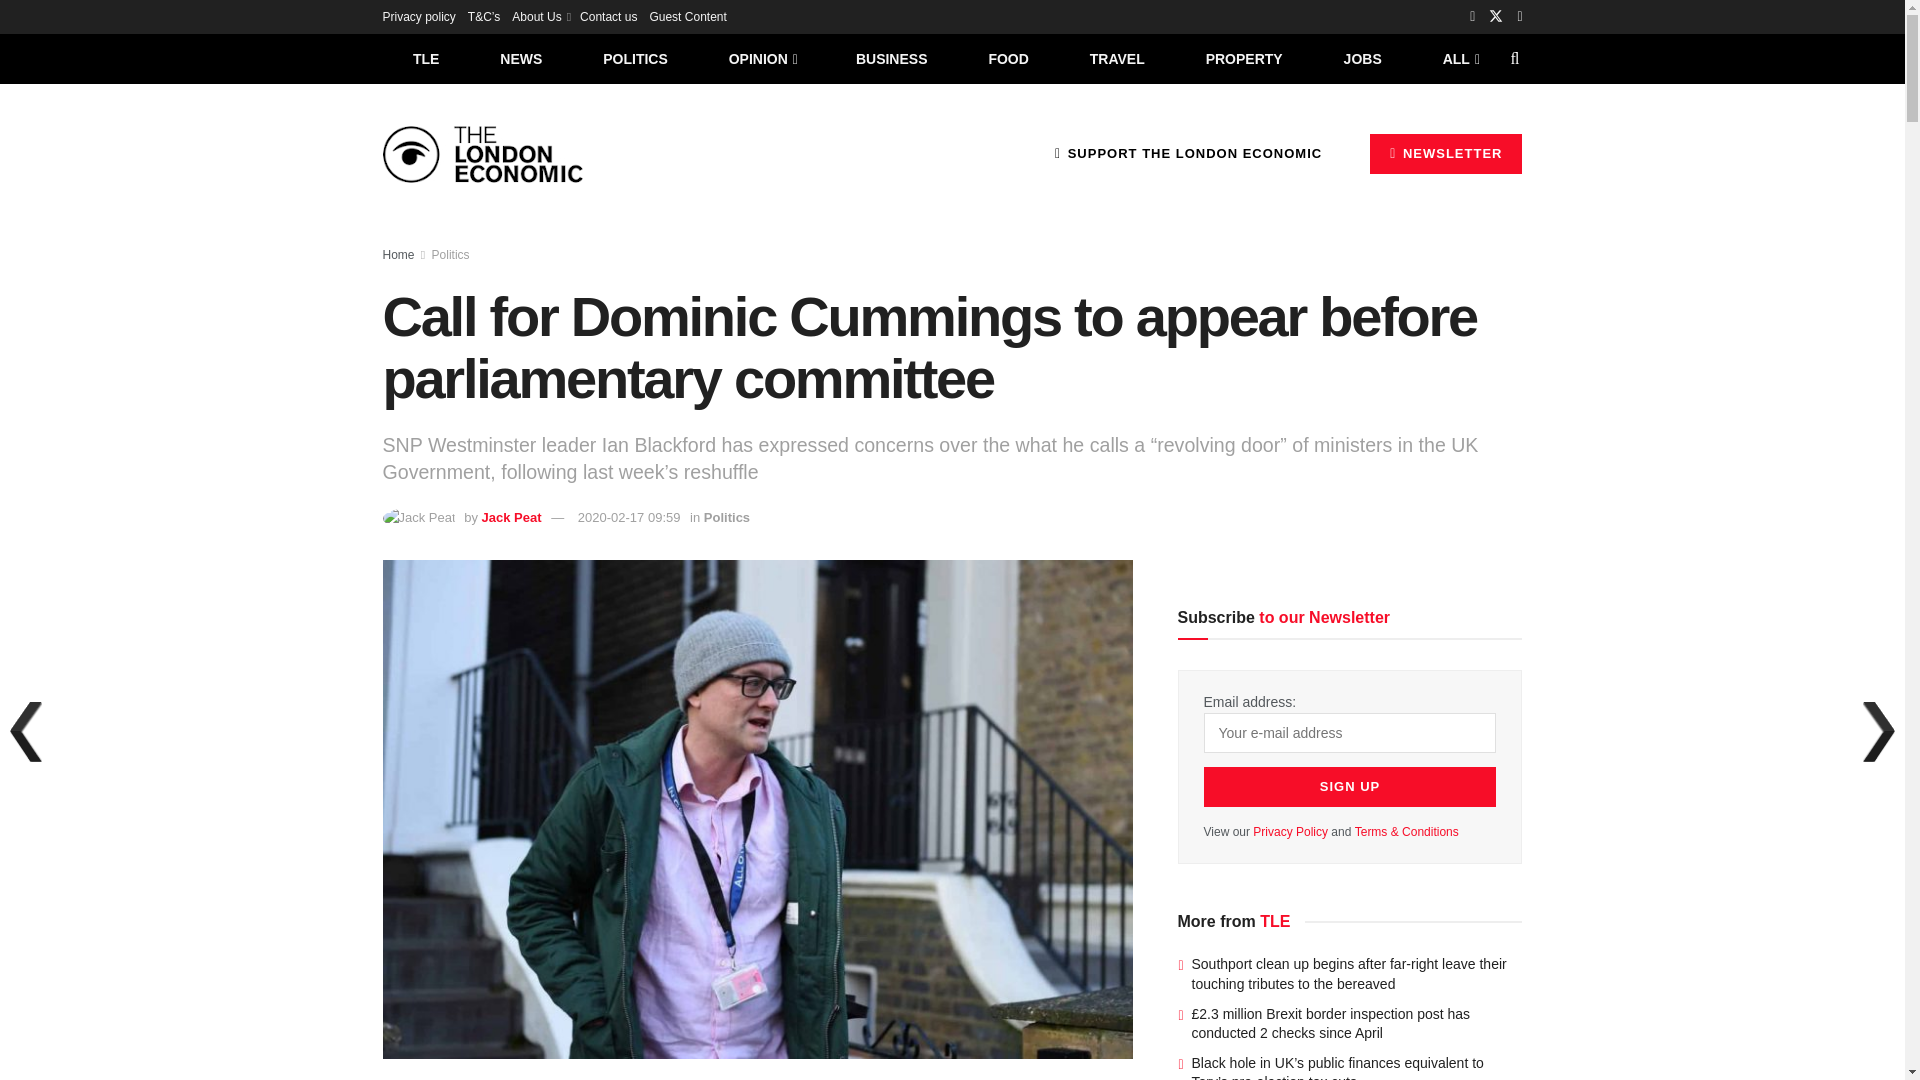 This screenshot has height=1080, width=1920. Describe the element at coordinates (686, 16) in the screenshot. I see `Guest Content` at that location.